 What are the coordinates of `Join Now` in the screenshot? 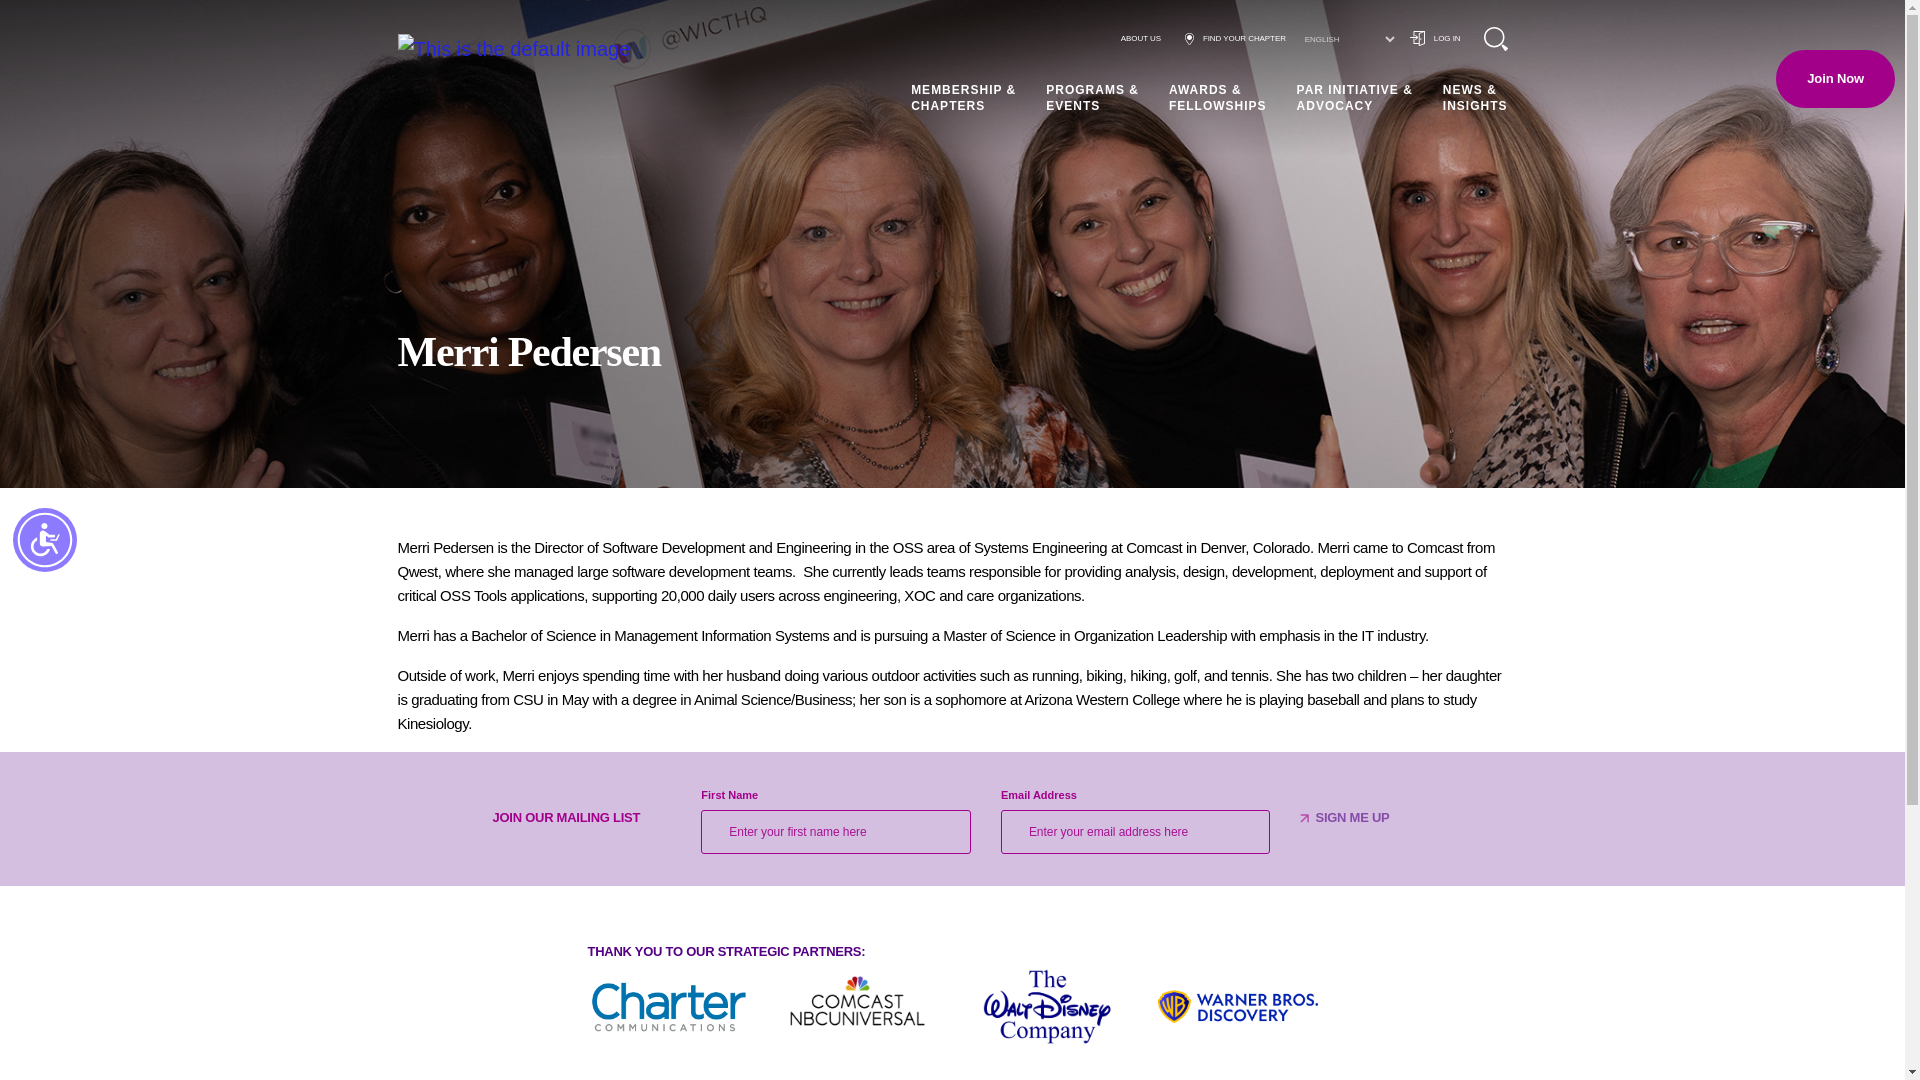 It's located at (1836, 78).